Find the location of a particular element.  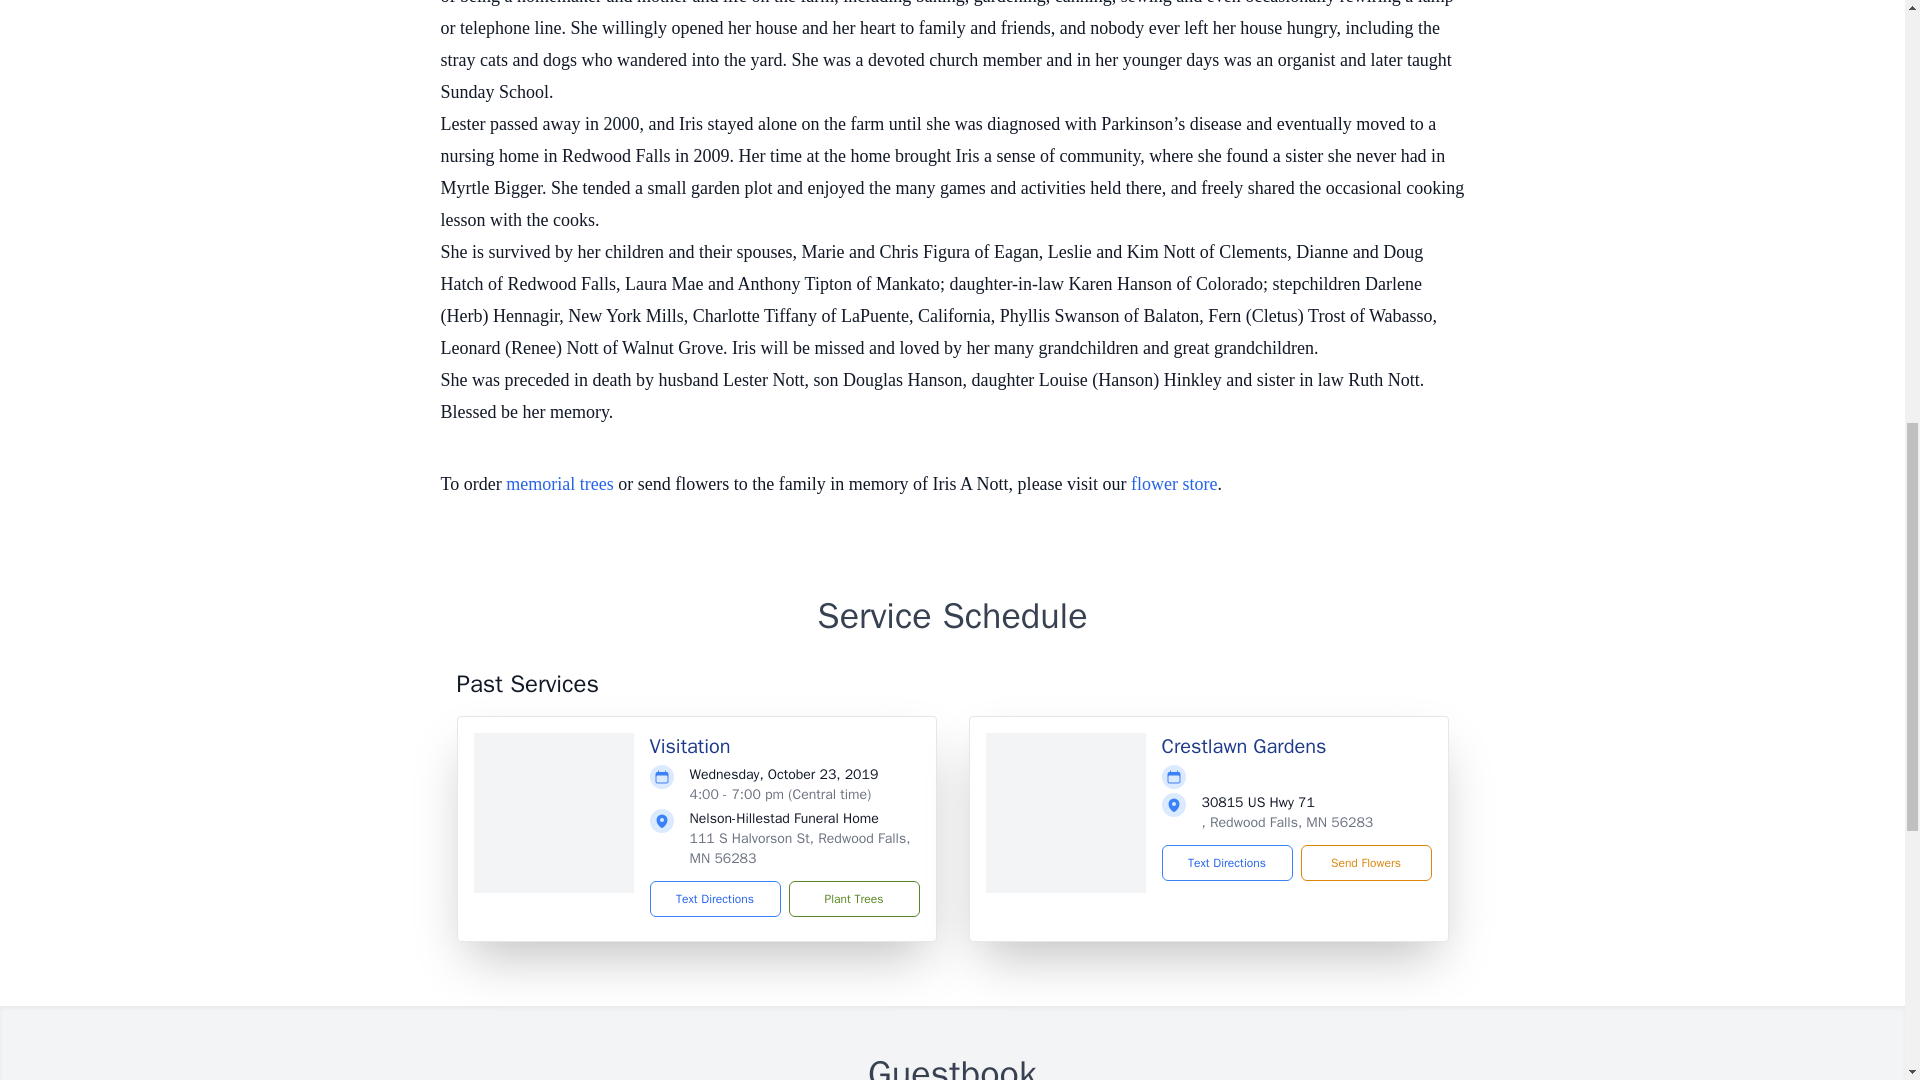

Send Flowers is located at coordinates (1364, 862).